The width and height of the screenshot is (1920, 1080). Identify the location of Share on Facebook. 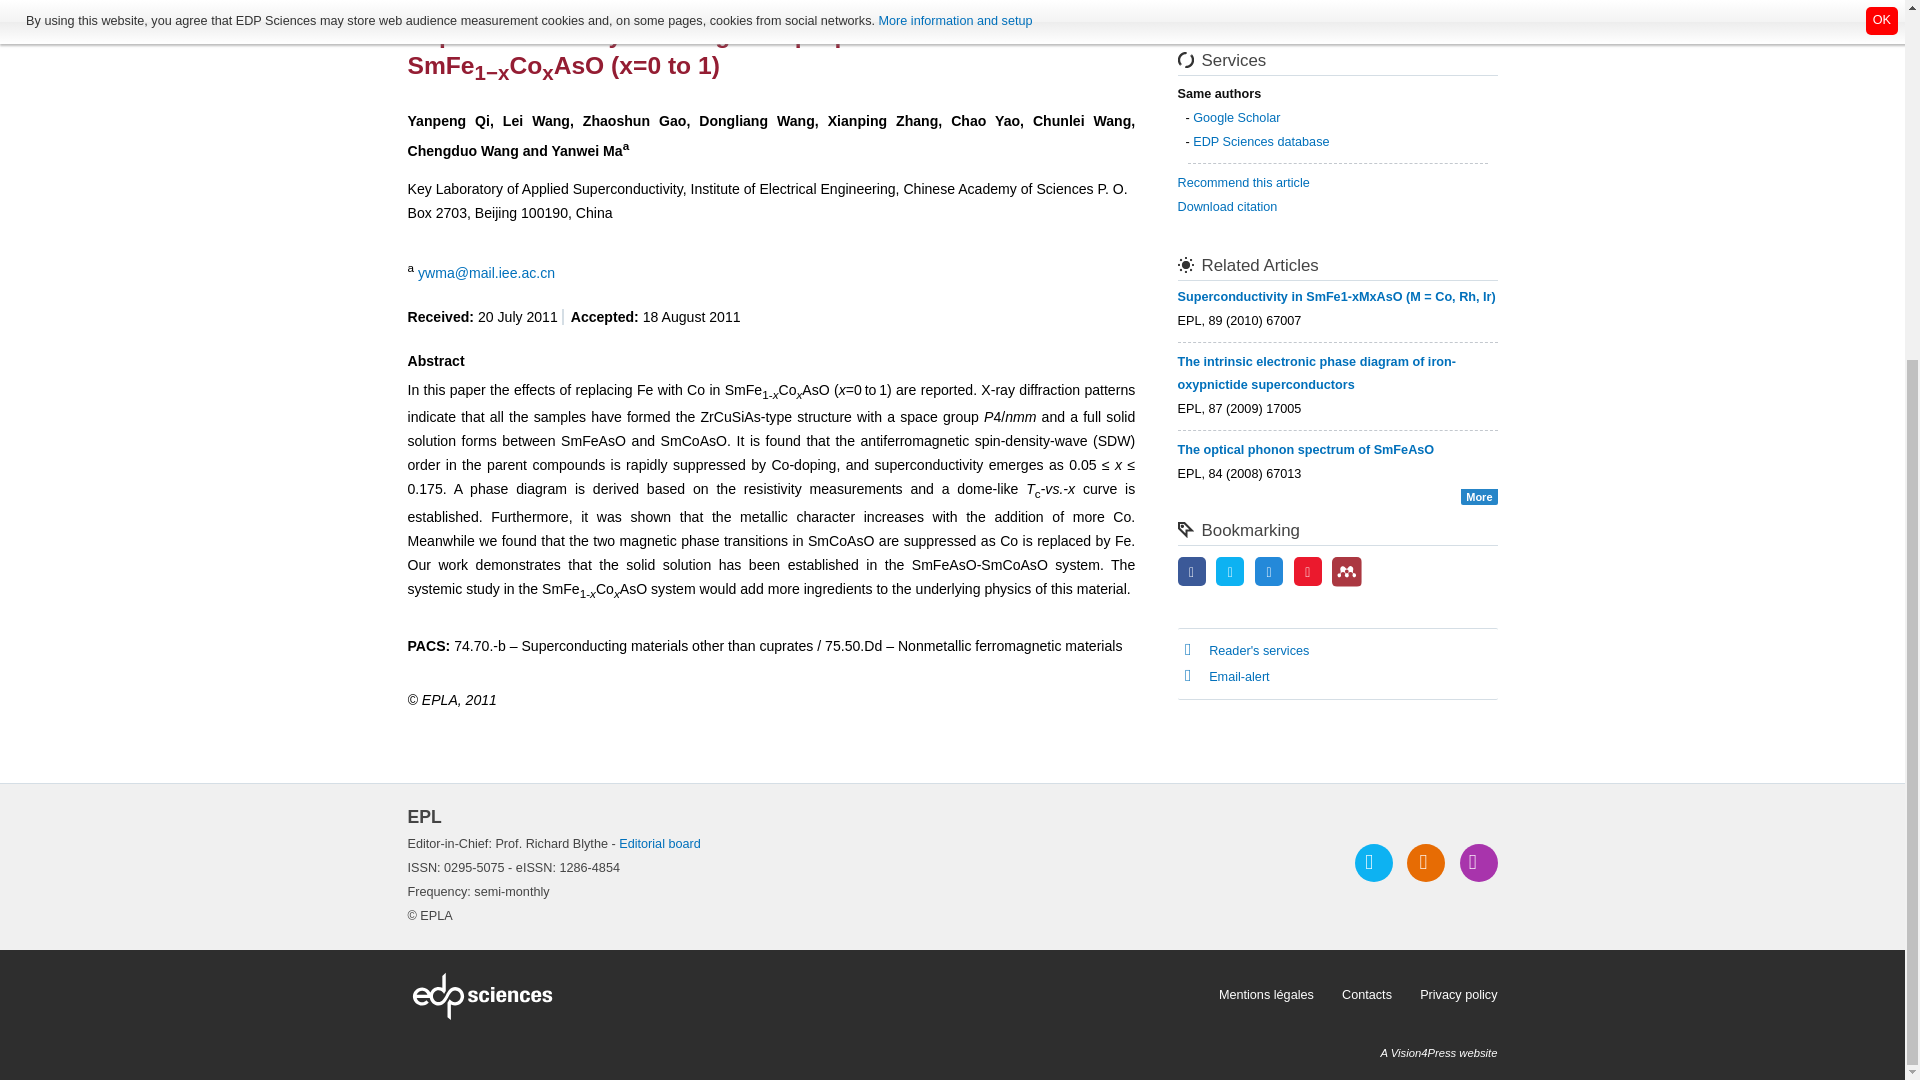
(1192, 572).